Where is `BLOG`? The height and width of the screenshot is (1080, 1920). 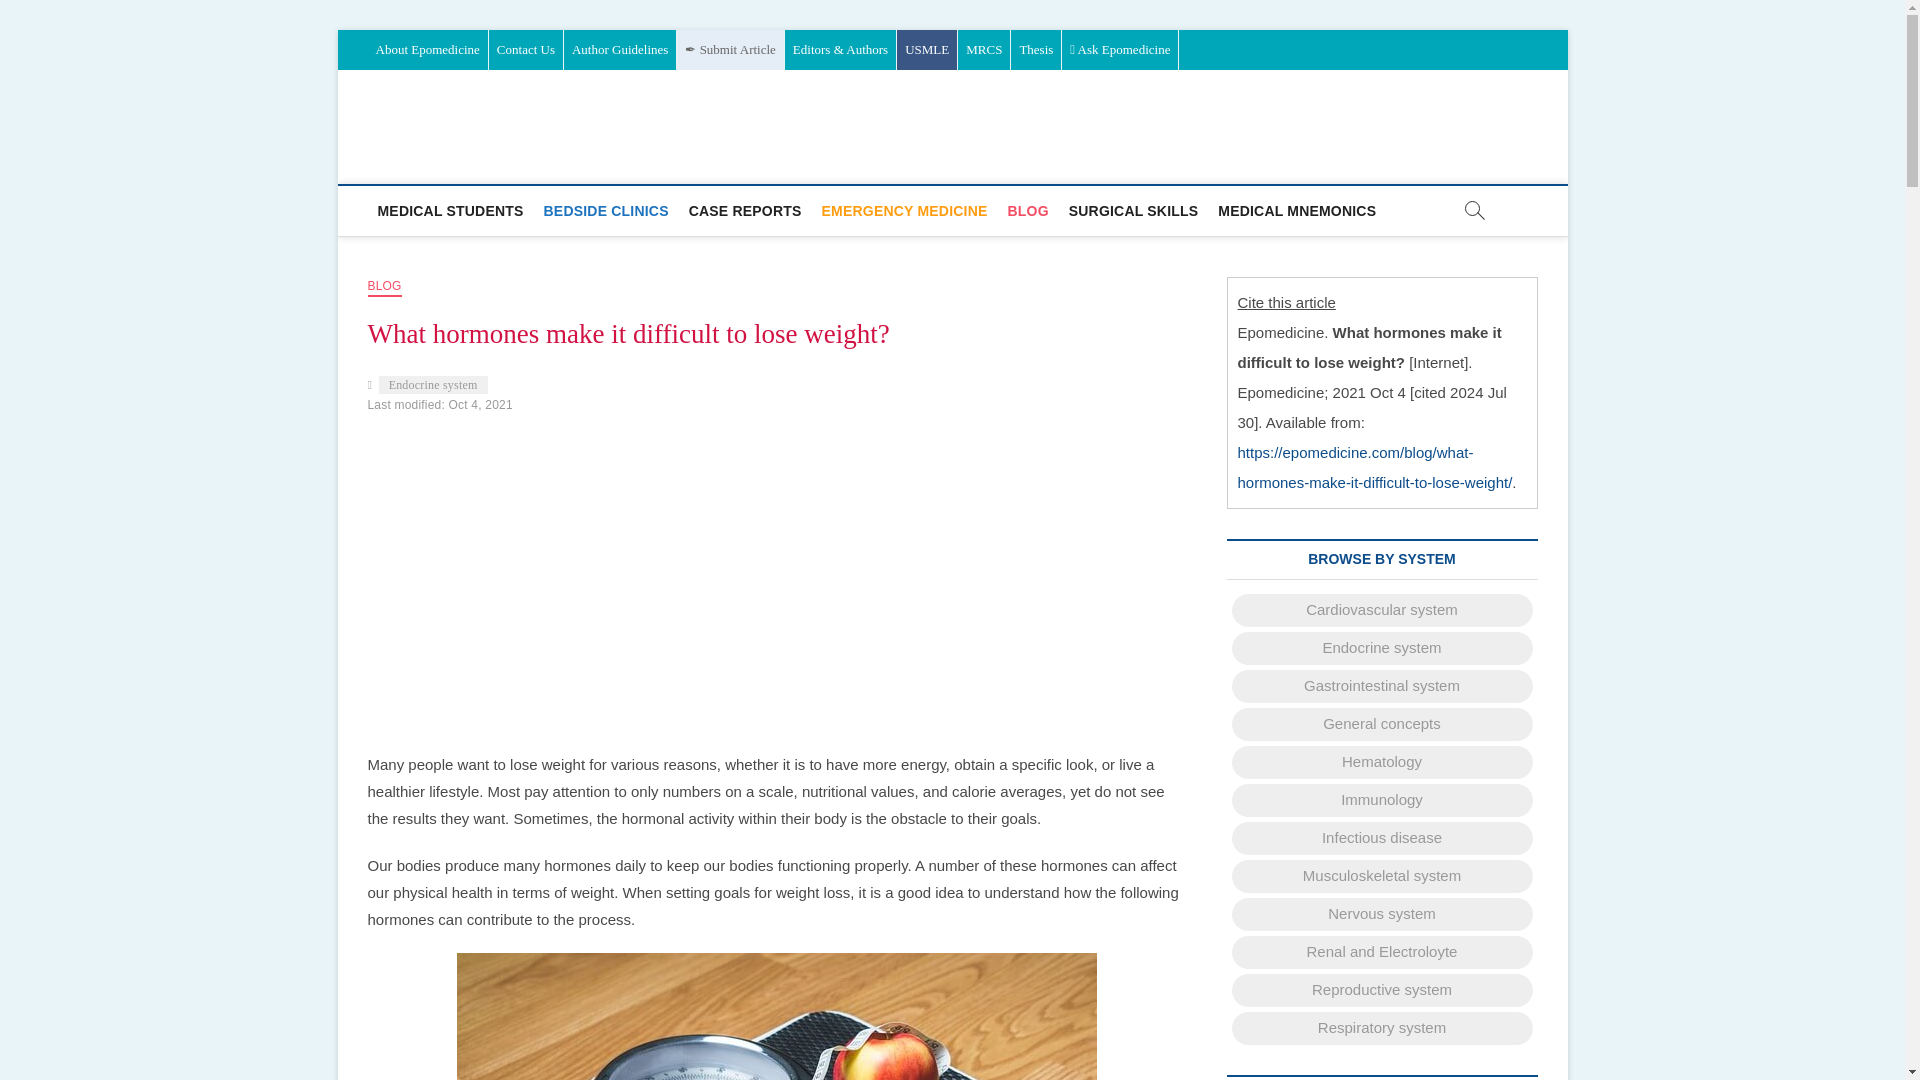
BLOG is located at coordinates (1026, 210).